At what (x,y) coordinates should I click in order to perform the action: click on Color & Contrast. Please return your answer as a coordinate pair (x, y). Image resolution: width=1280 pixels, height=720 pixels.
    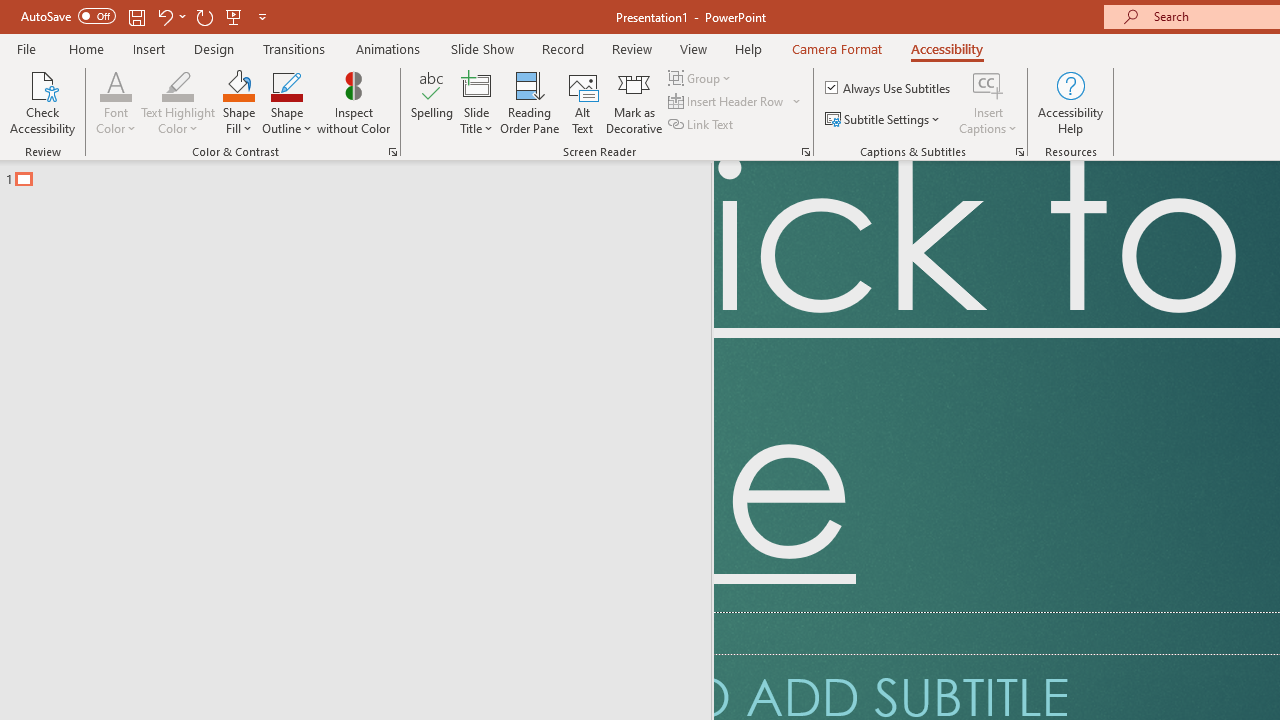
    Looking at the image, I should click on (392, 152).